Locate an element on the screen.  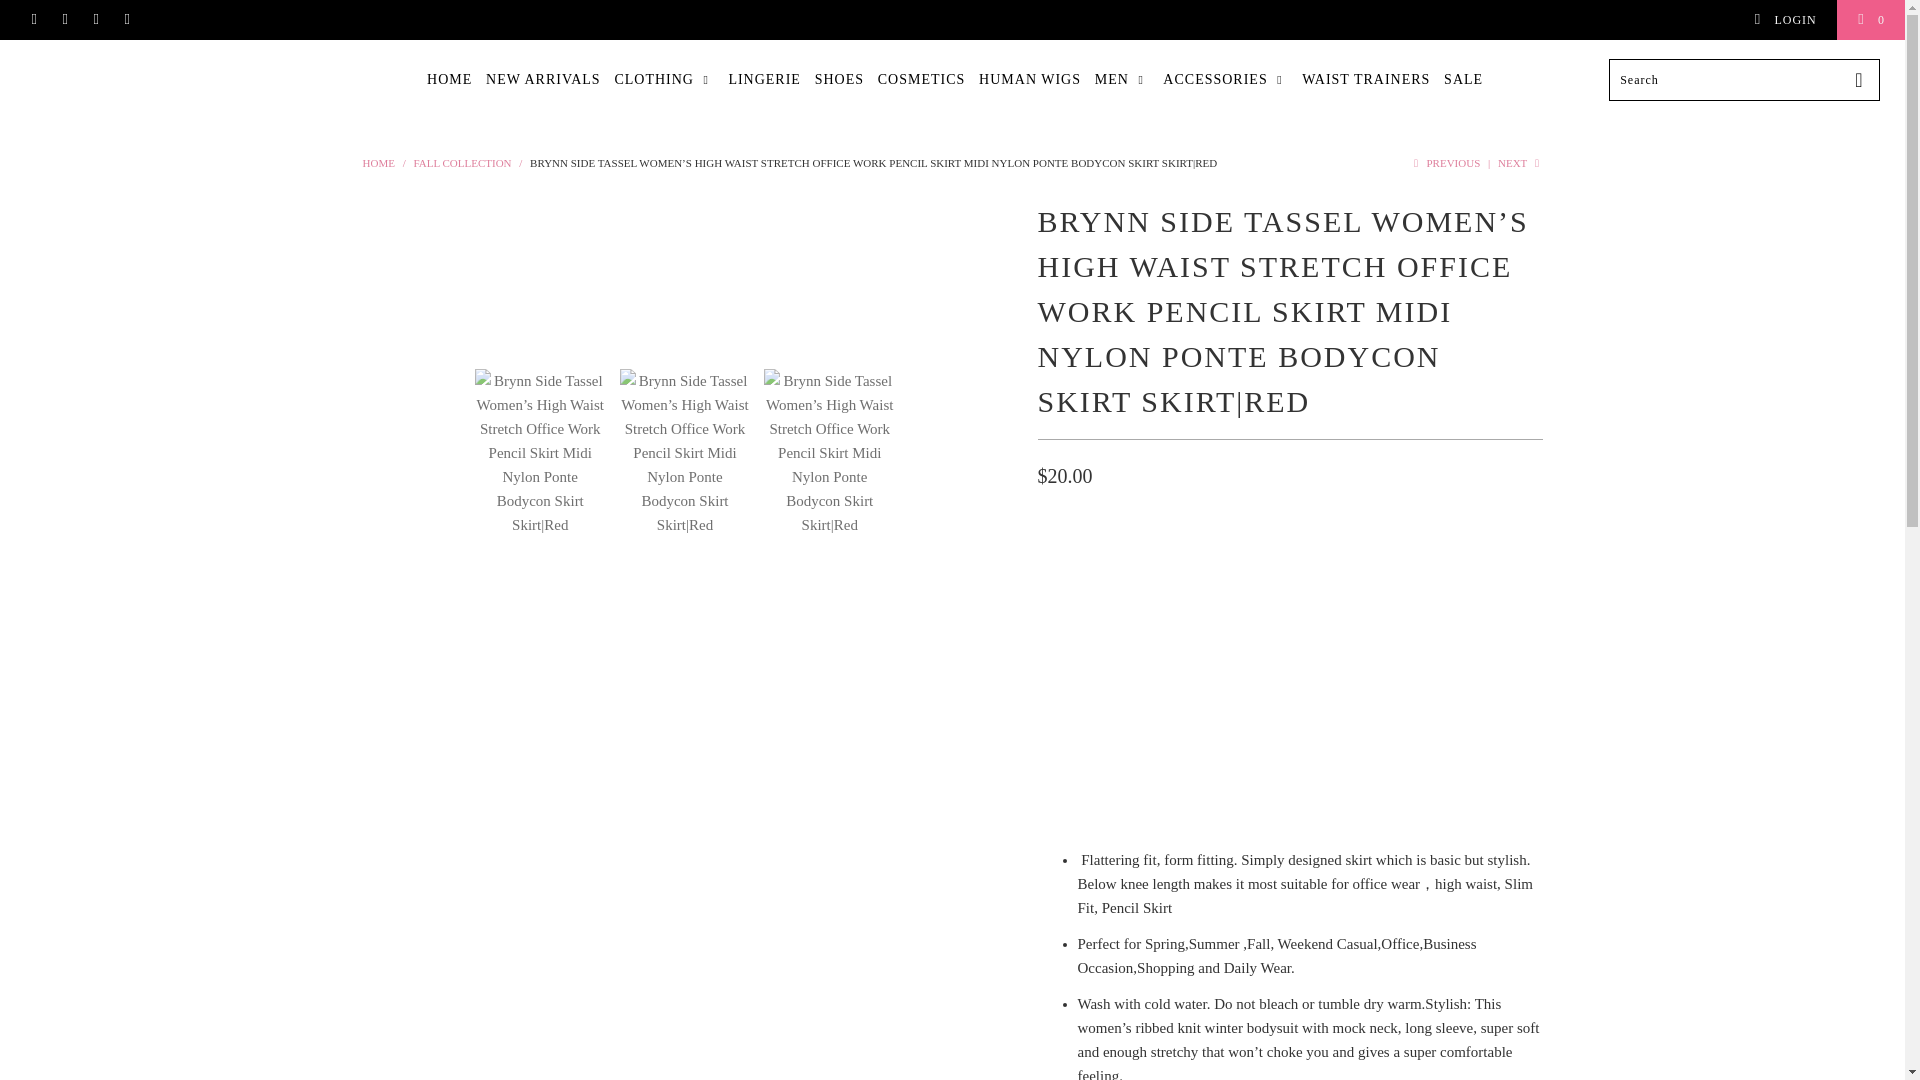
Chic Always Boutique,LLC is located at coordinates (152, 66).